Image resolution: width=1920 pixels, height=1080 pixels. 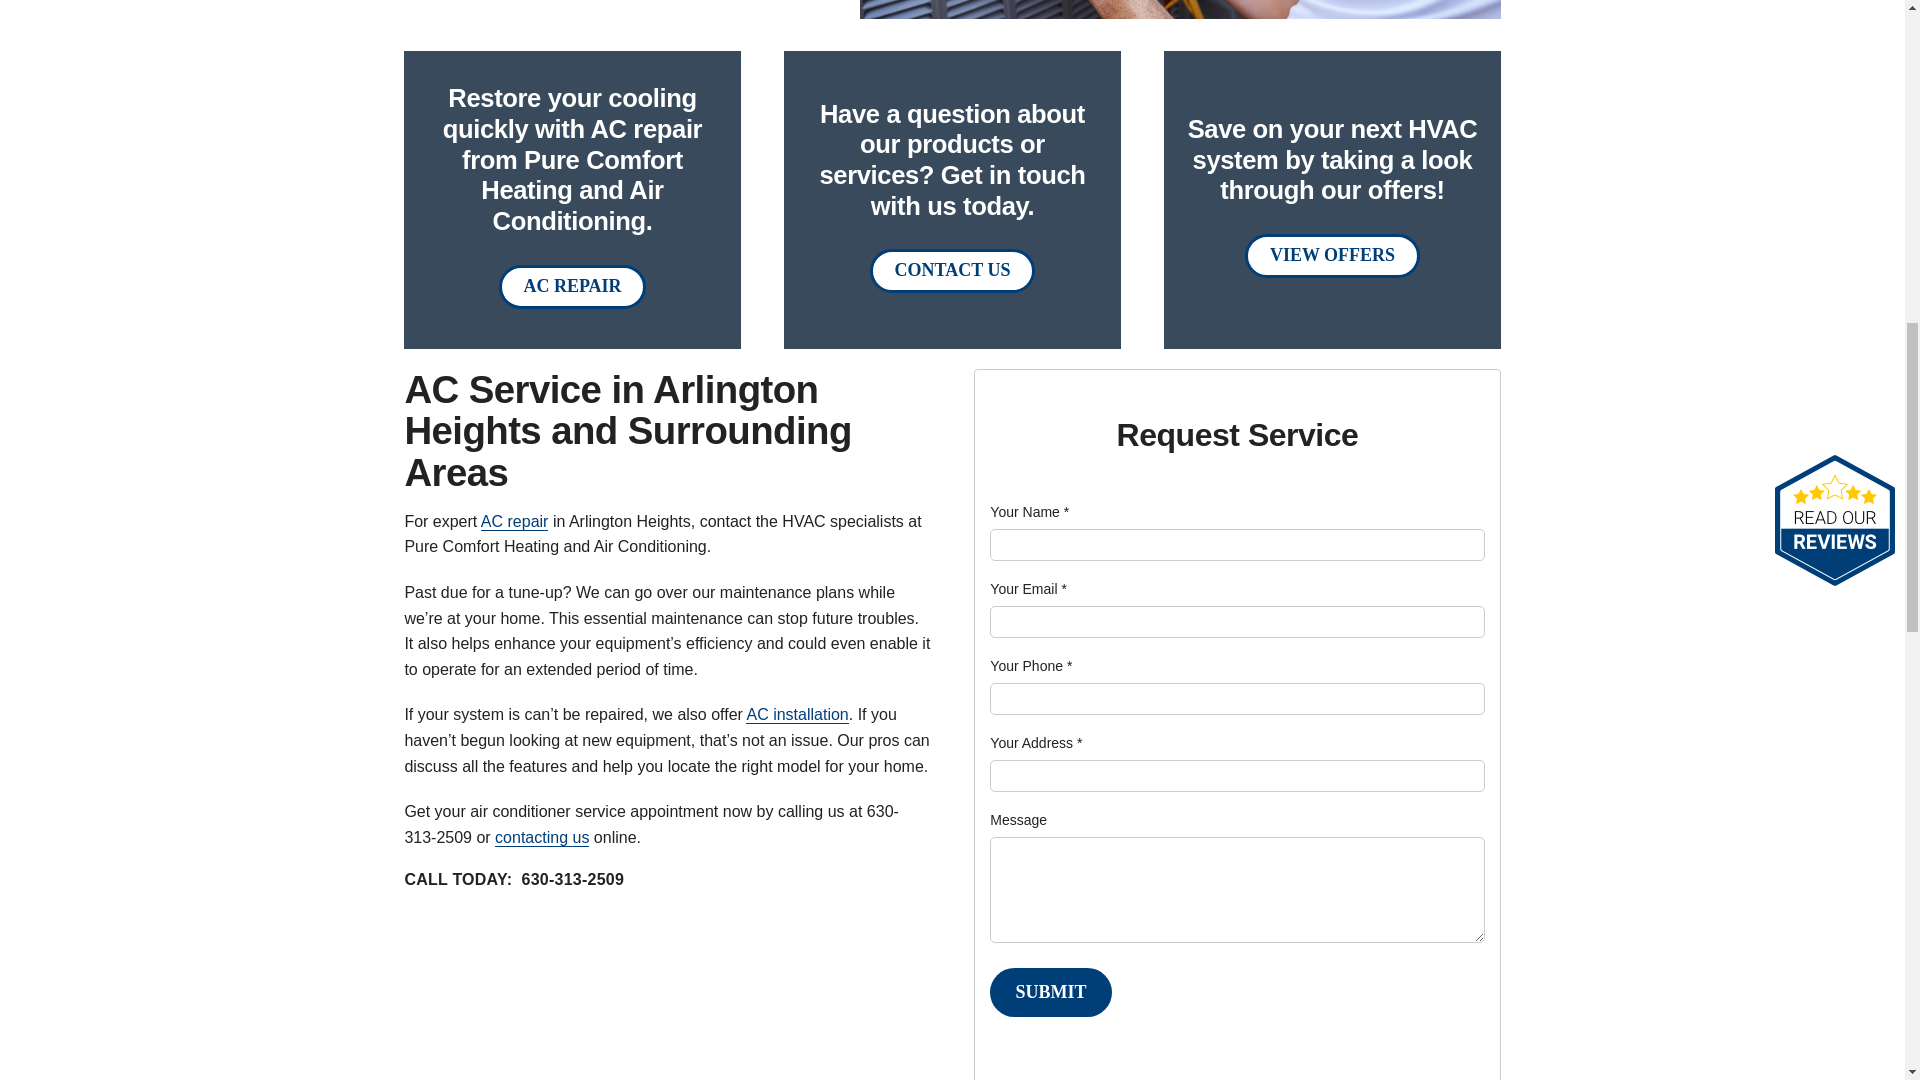 What do you see at coordinates (1080, 742) in the screenshot?
I see `required` at bounding box center [1080, 742].